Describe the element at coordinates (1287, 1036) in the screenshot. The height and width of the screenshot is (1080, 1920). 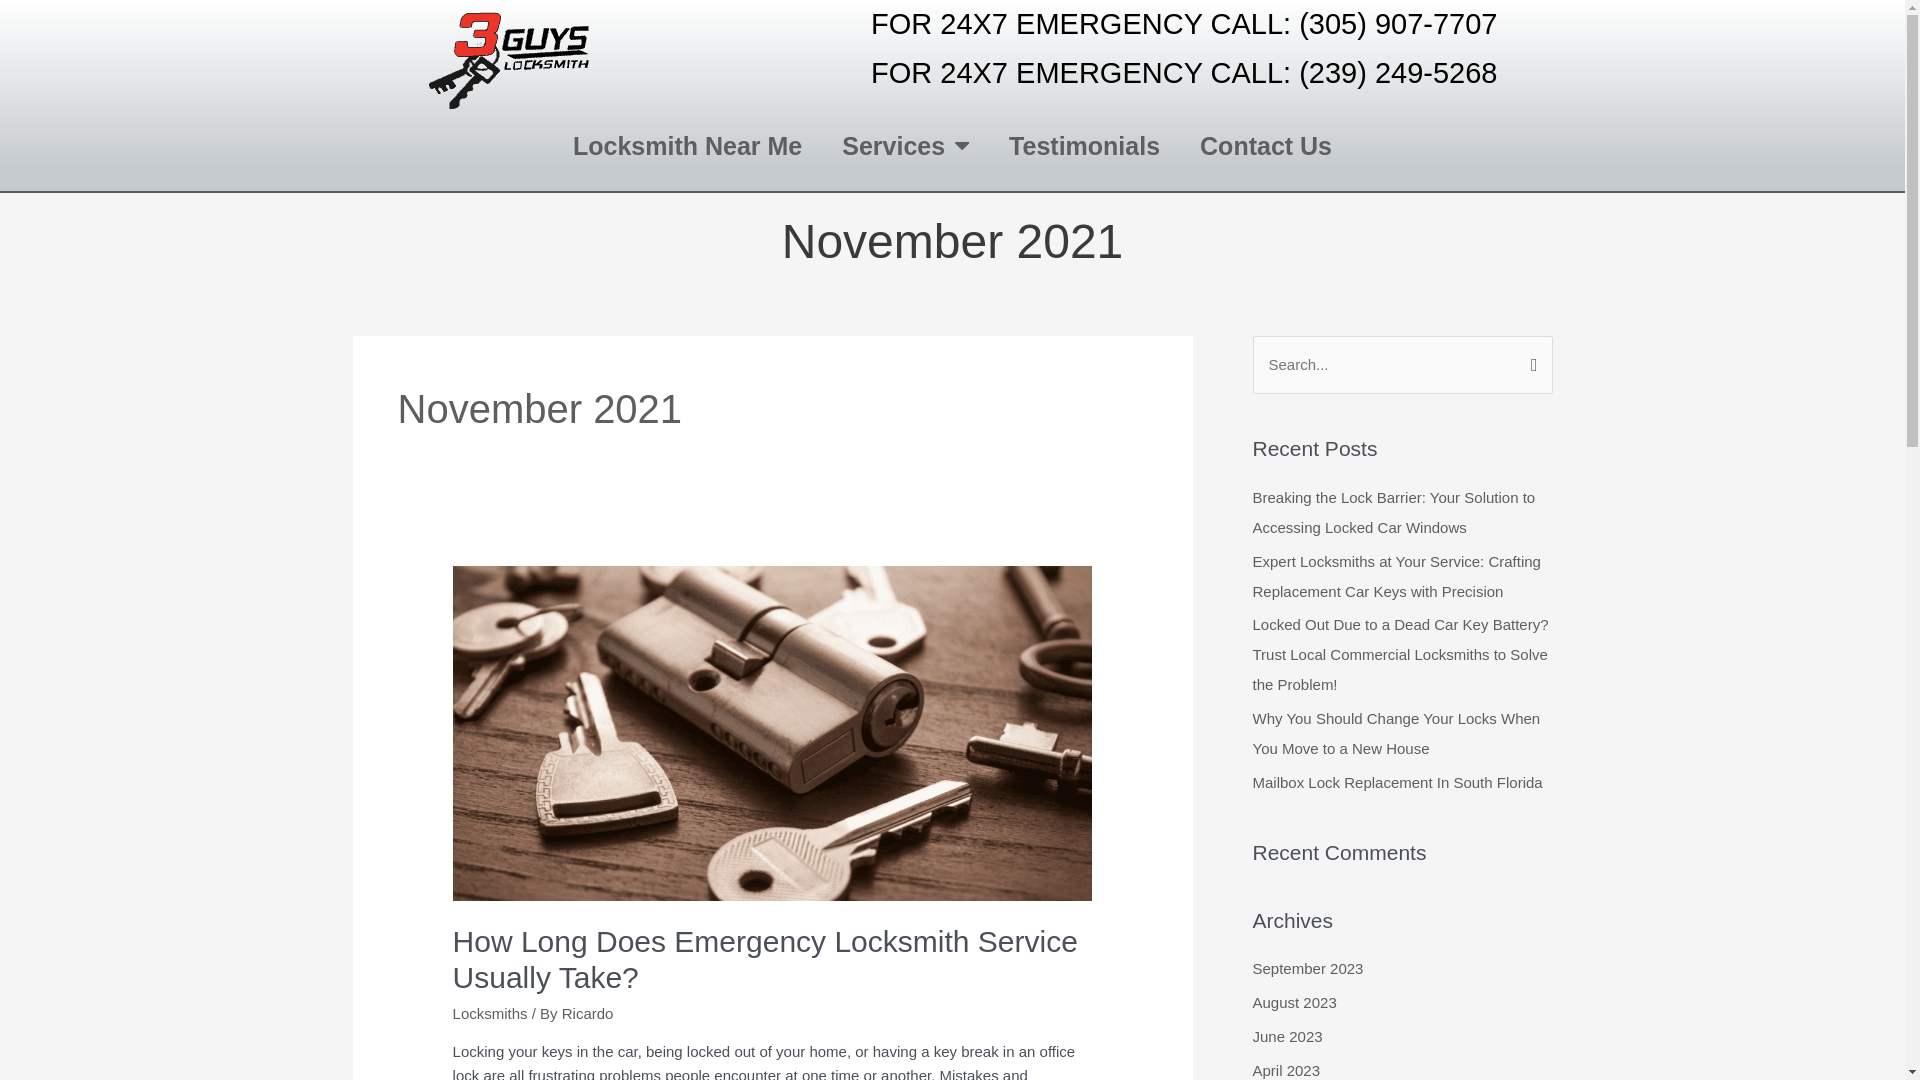
I see `June 2023` at that location.